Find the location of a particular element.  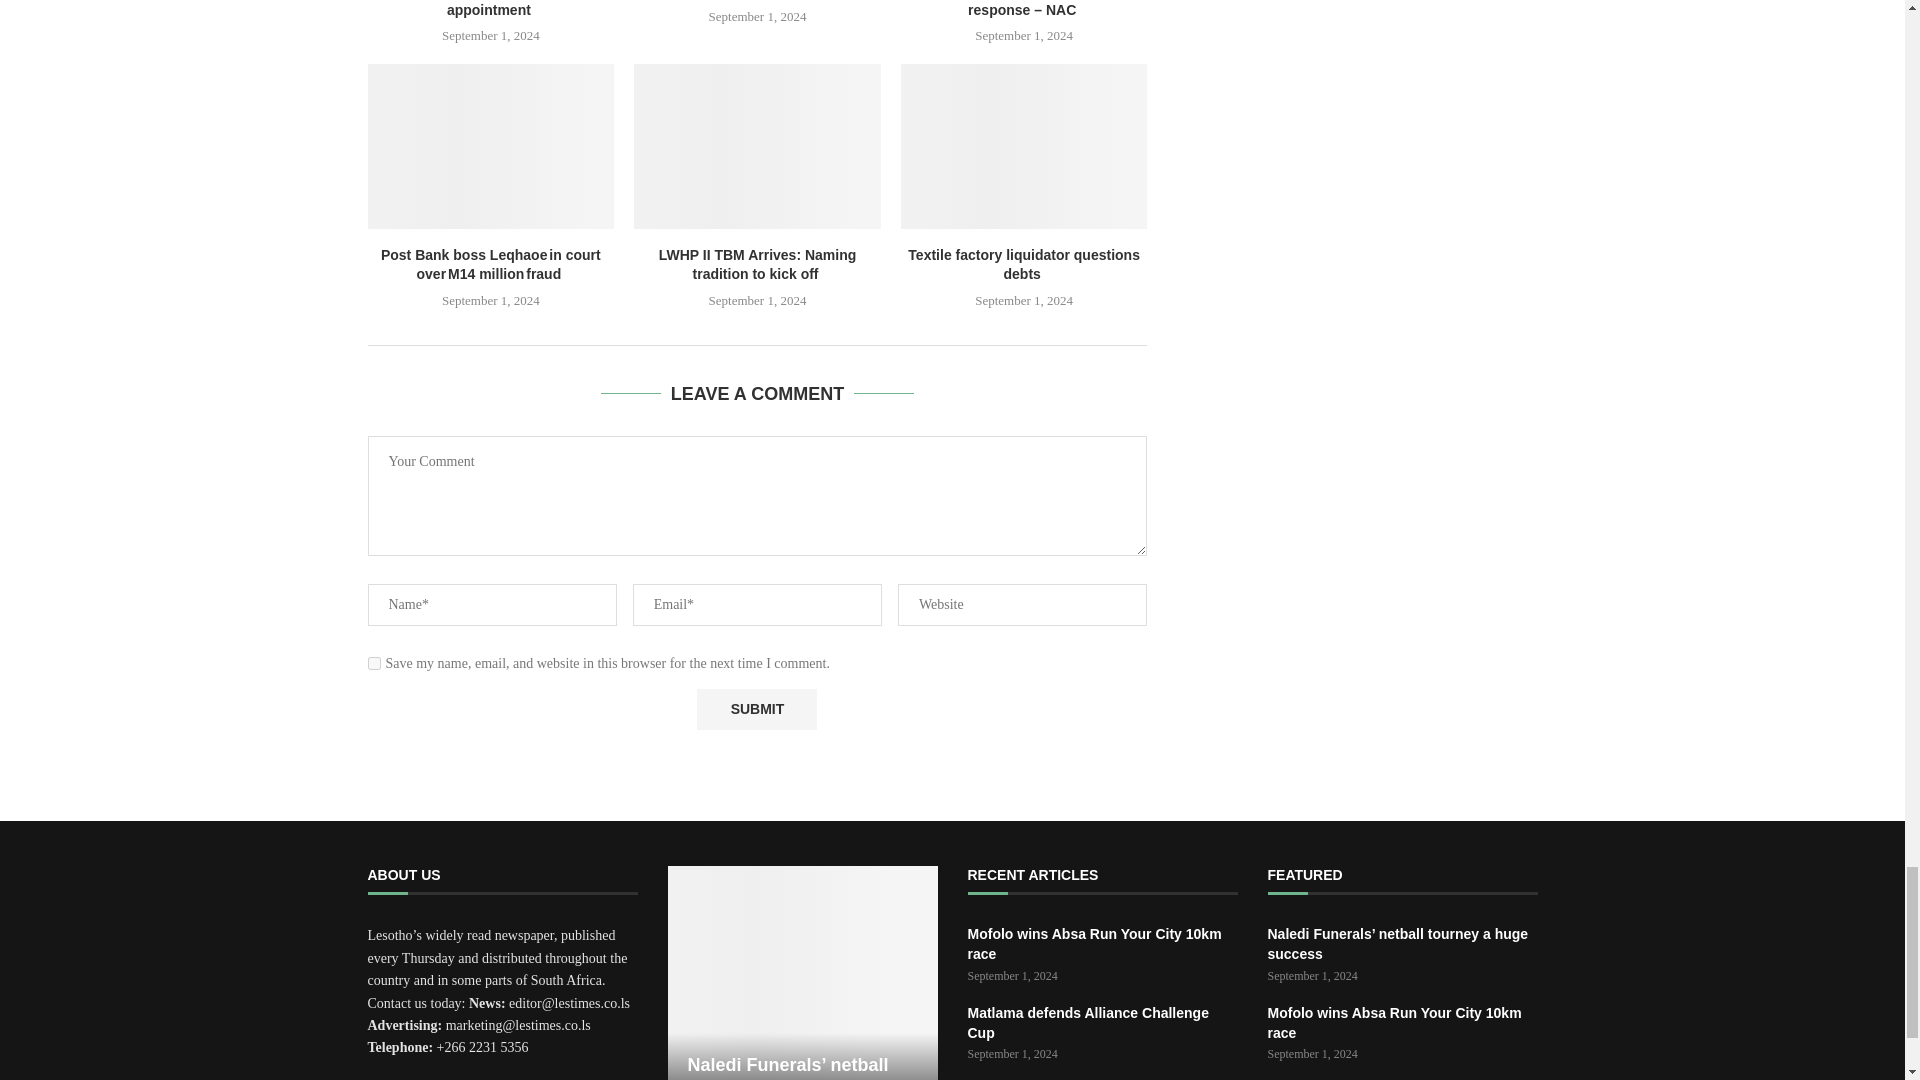

yes is located at coordinates (374, 662).